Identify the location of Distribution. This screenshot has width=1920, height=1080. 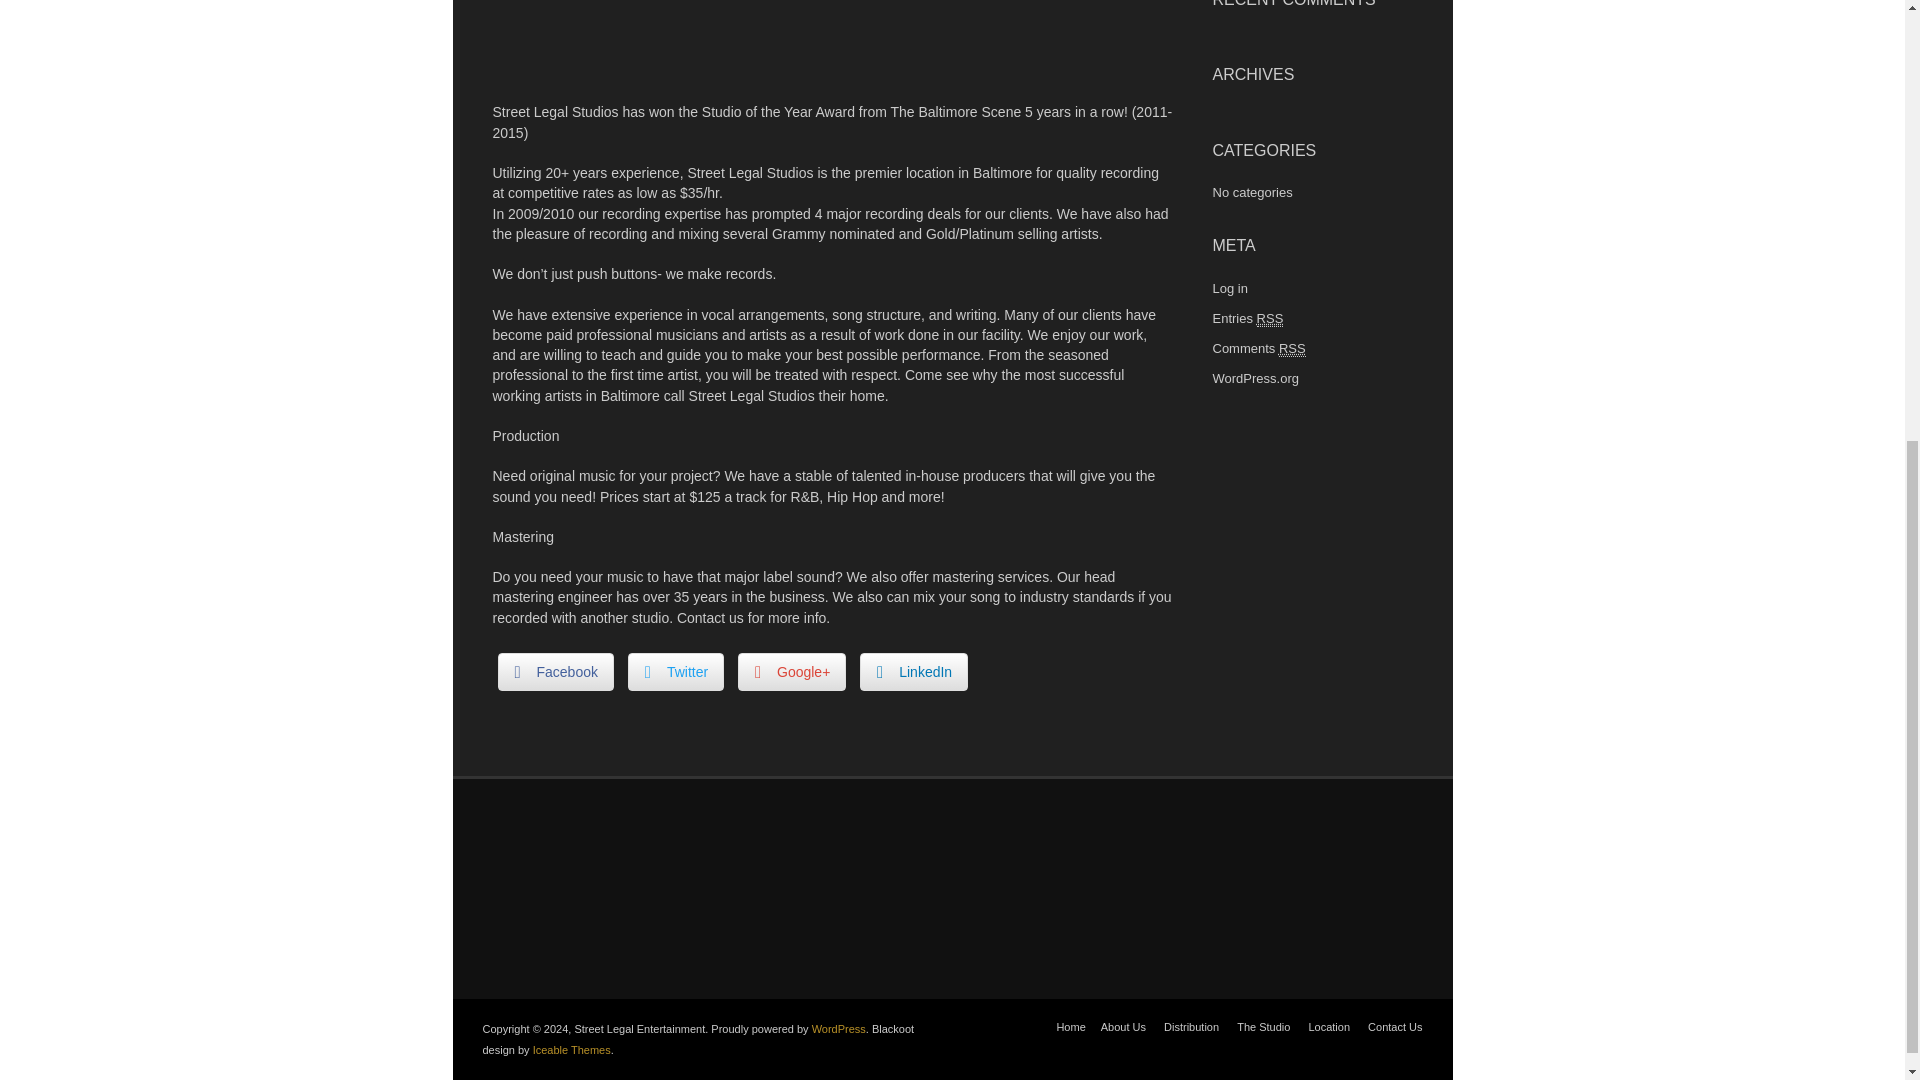
(1191, 1026).